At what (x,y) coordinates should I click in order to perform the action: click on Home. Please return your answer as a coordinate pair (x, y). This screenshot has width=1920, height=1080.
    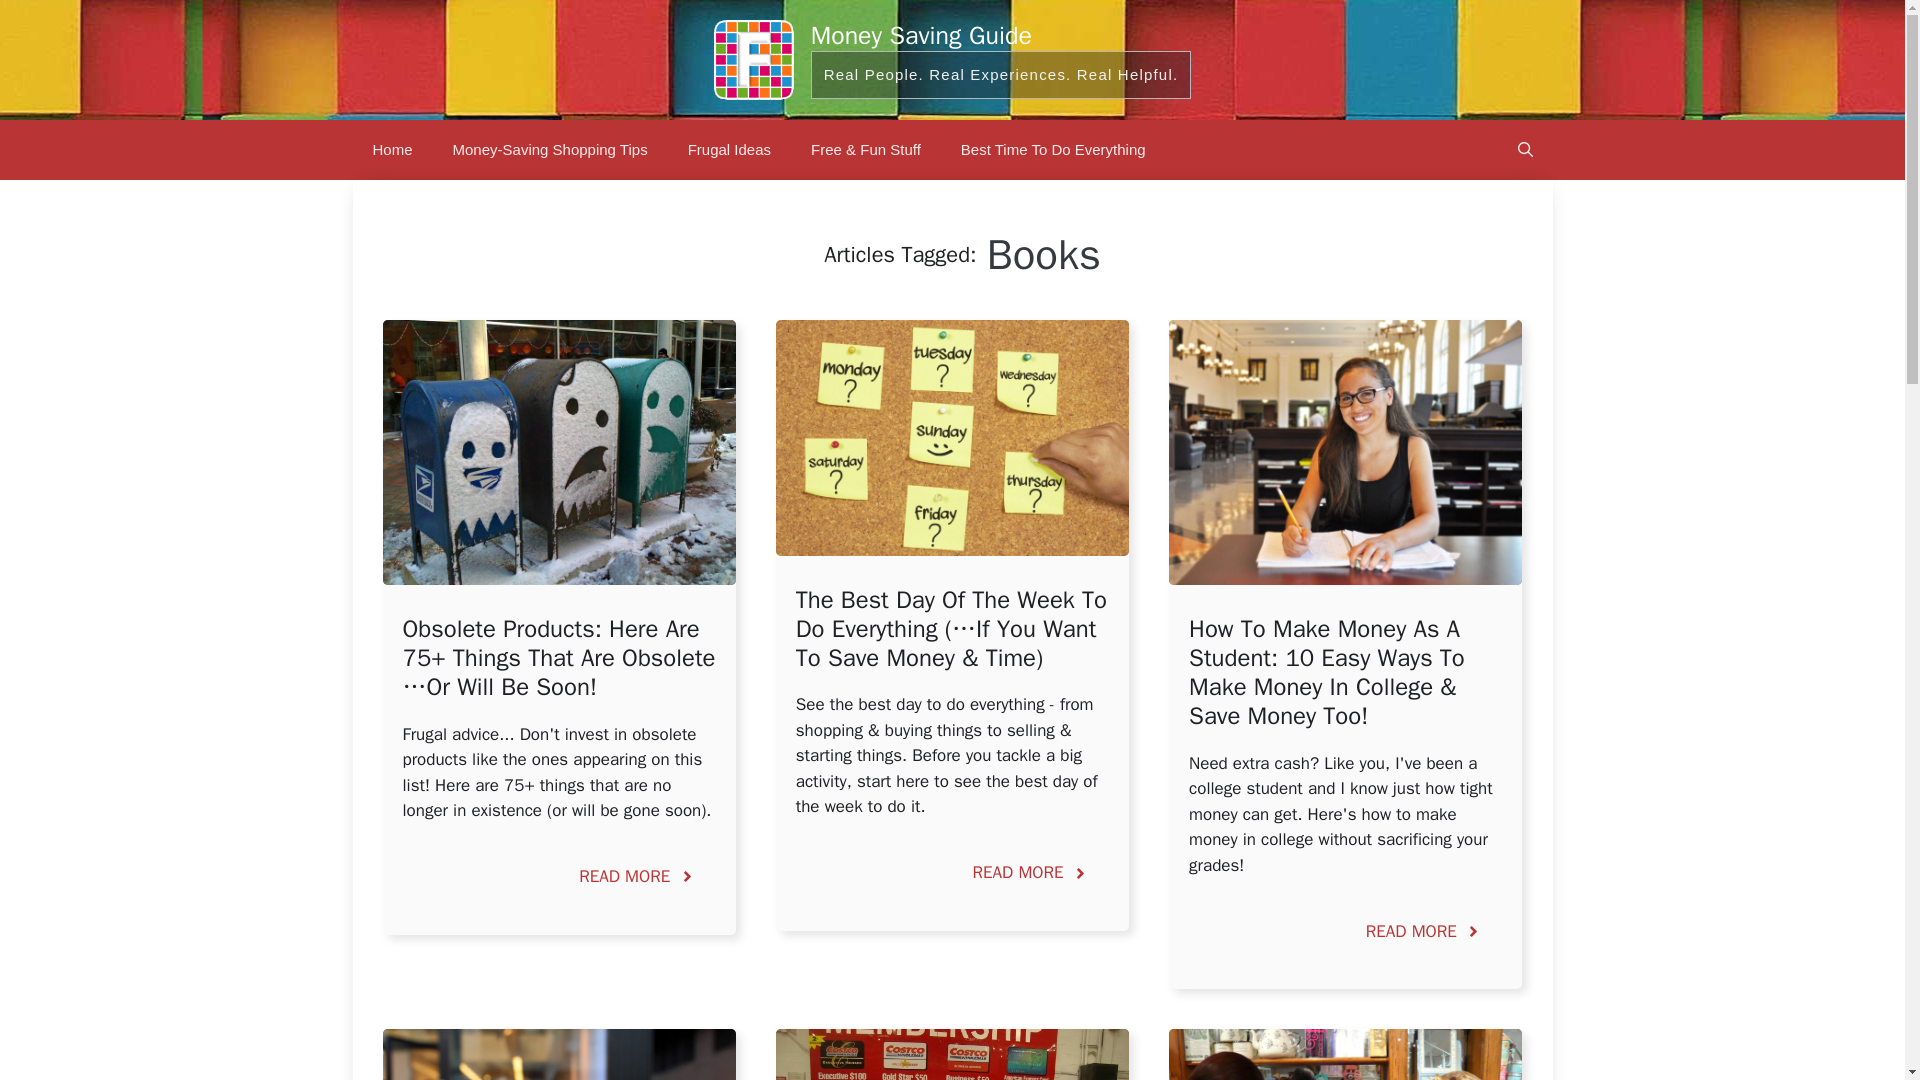
    Looking at the image, I should click on (392, 150).